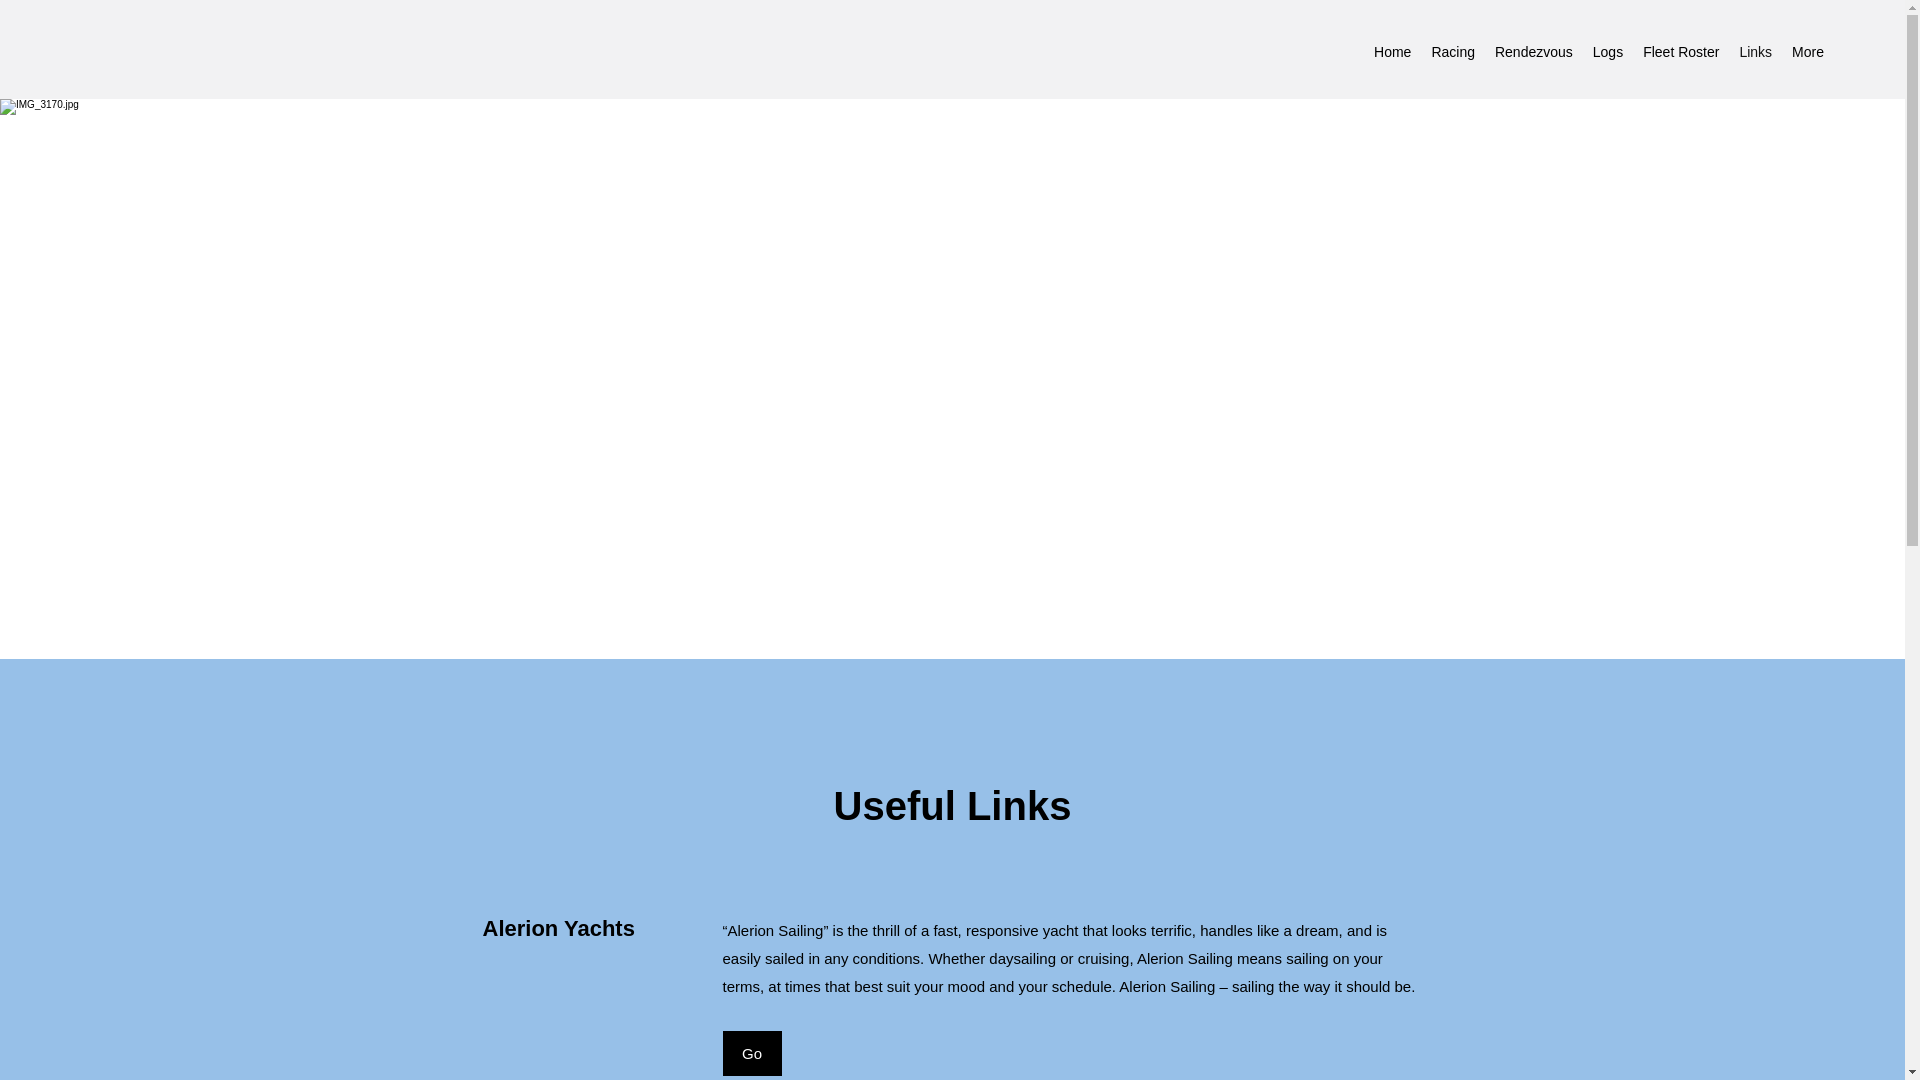 This screenshot has width=1920, height=1080. What do you see at coordinates (1608, 54) in the screenshot?
I see `Logs` at bounding box center [1608, 54].